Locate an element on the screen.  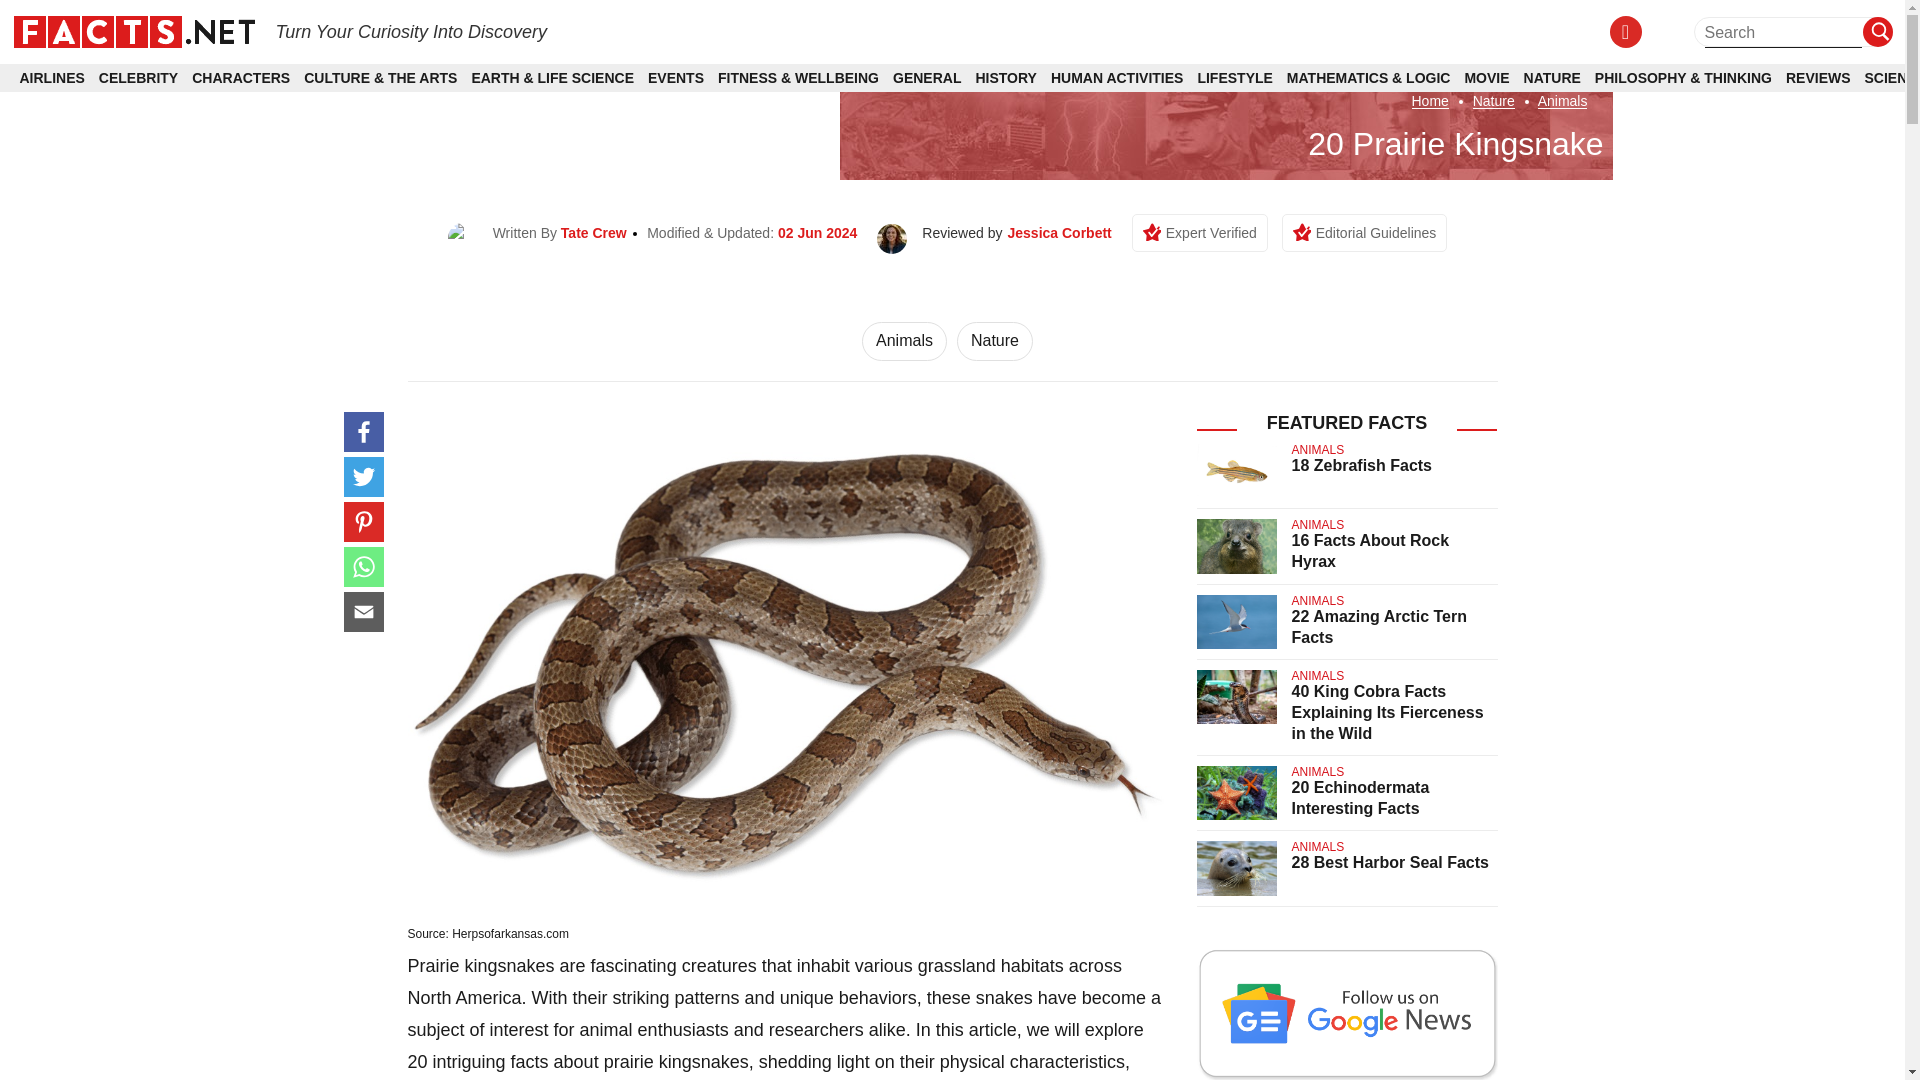
40 King Cobra Facts Explaining Its Fierceness in the Wild  is located at coordinates (1388, 712).